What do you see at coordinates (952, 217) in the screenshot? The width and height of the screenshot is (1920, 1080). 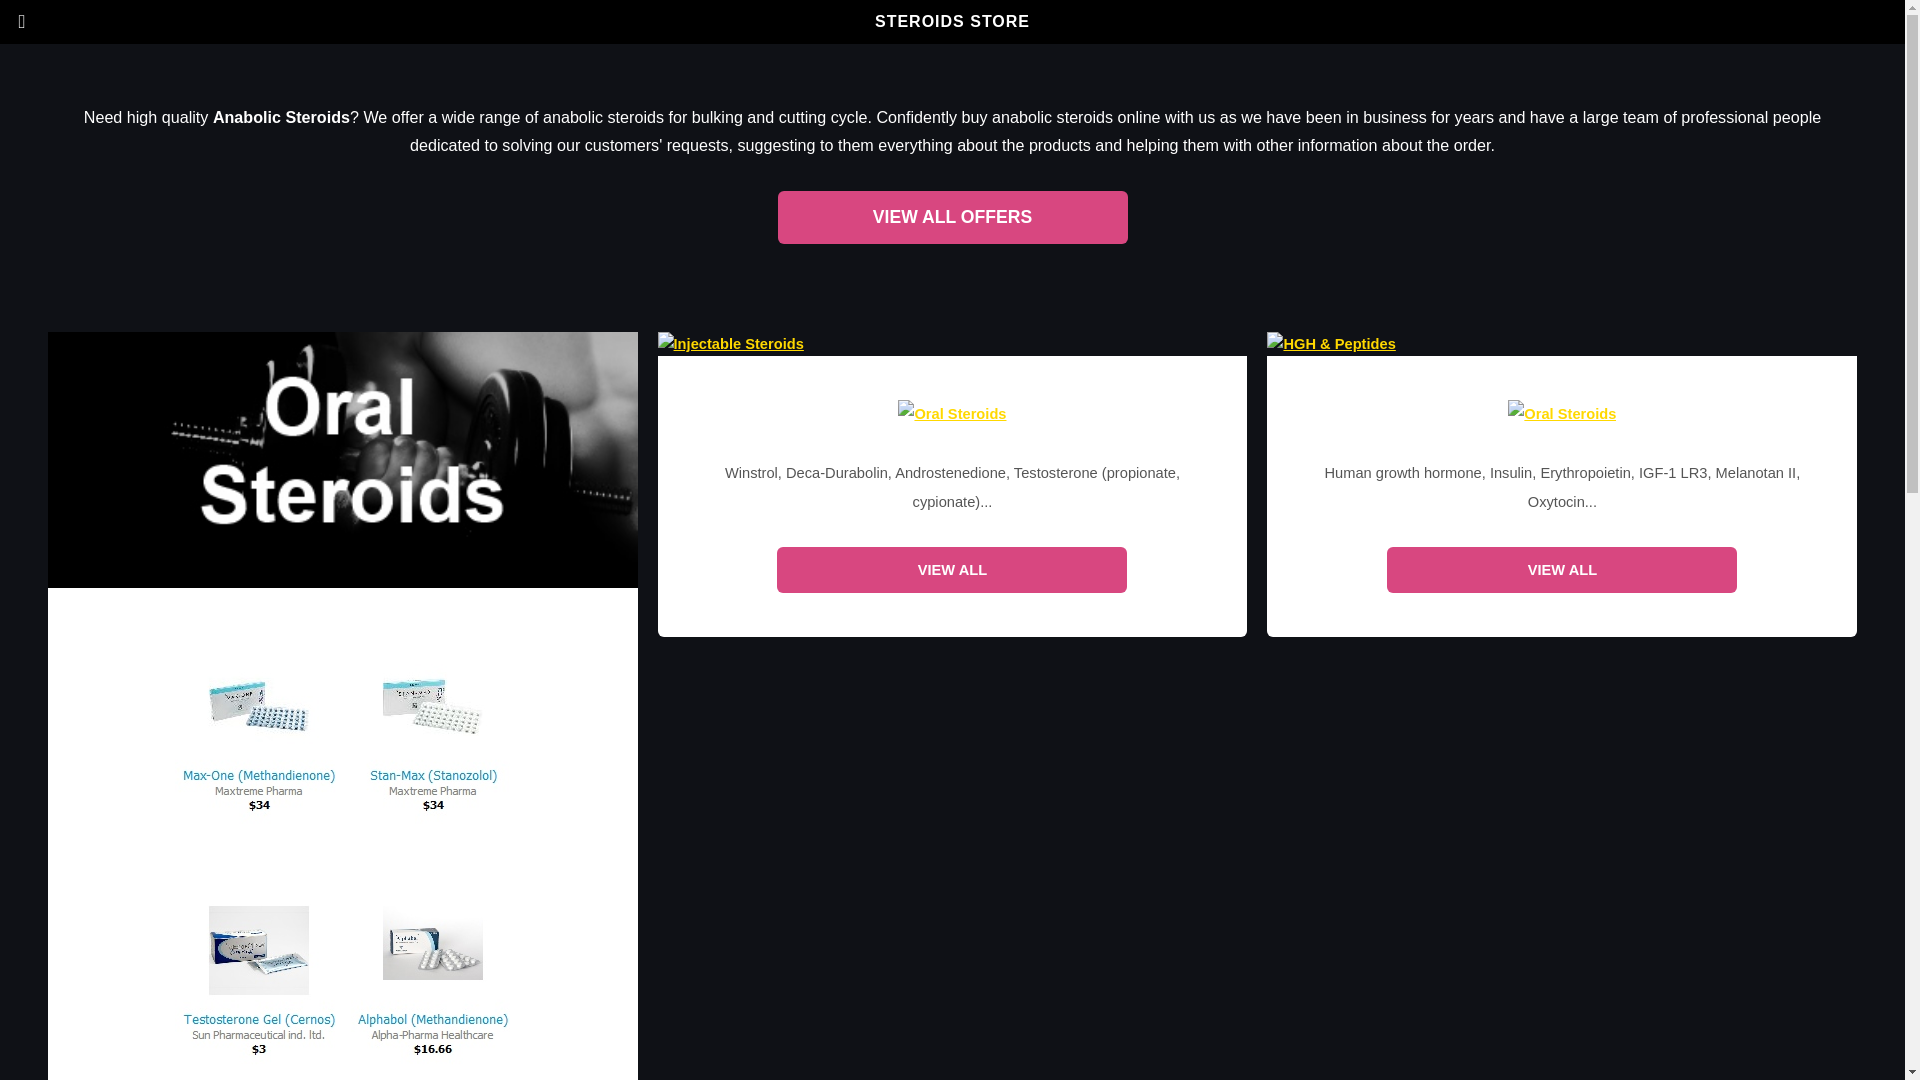 I see `VIEW ALL OFFERS` at bounding box center [952, 217].